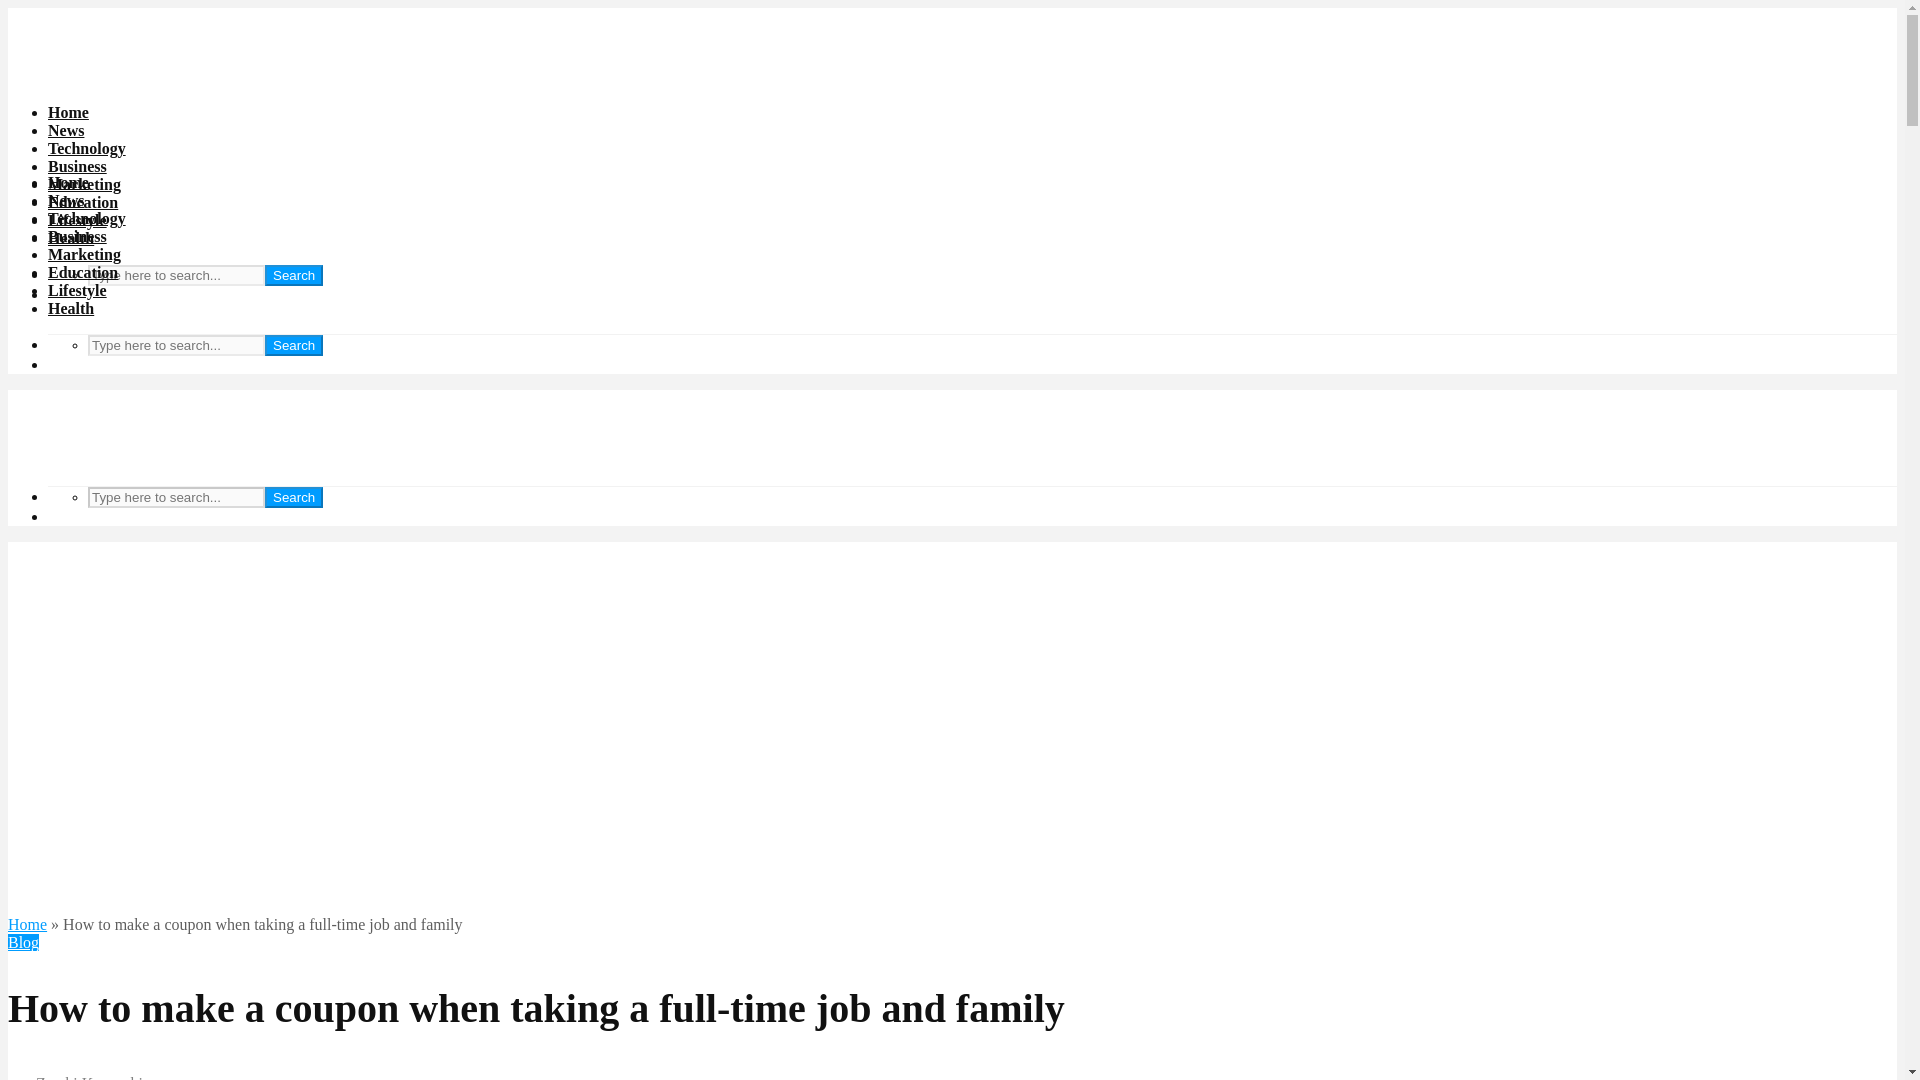 This screenshot has height=1080, width=1920. I want to click on Search, so click(293, 497).